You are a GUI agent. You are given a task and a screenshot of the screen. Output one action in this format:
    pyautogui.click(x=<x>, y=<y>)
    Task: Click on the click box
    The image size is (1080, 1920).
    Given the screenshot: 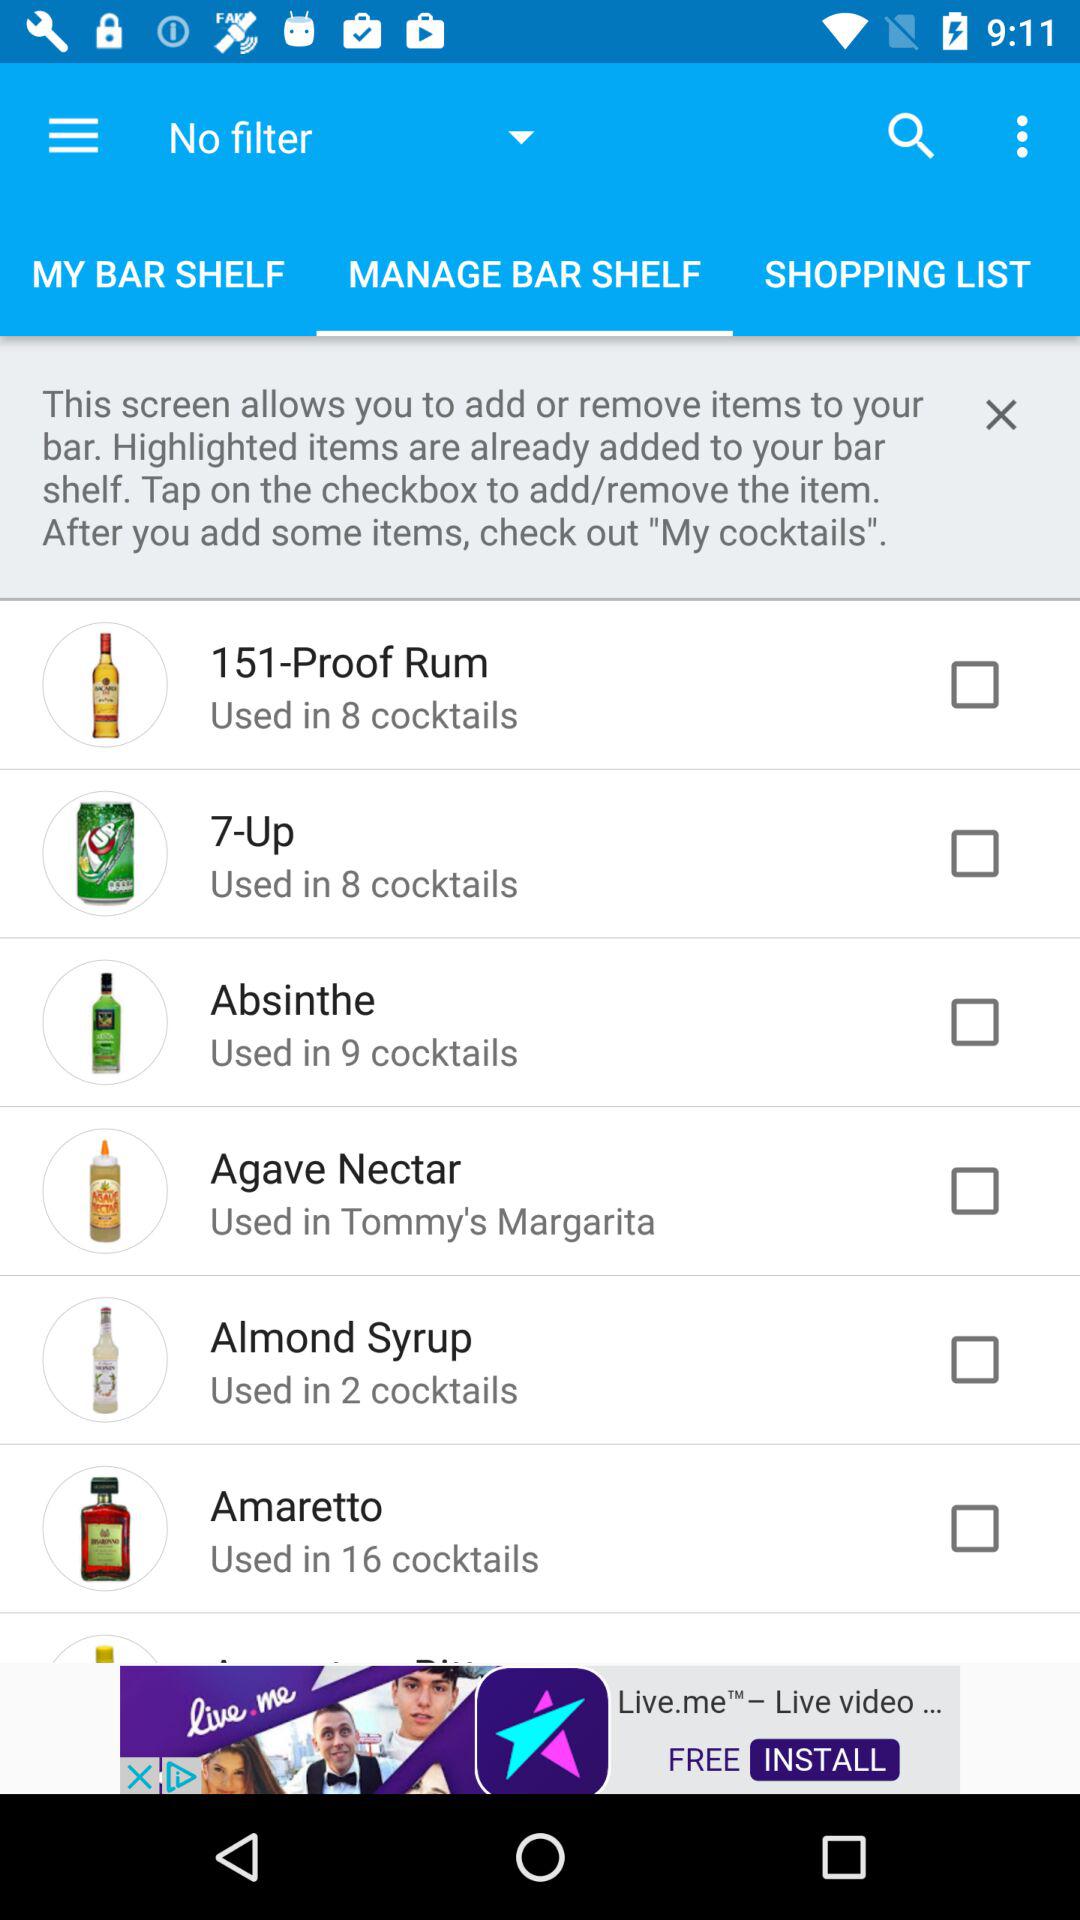 What is the action you would take?
    pyautogui.click(x=996, y=1022)
    